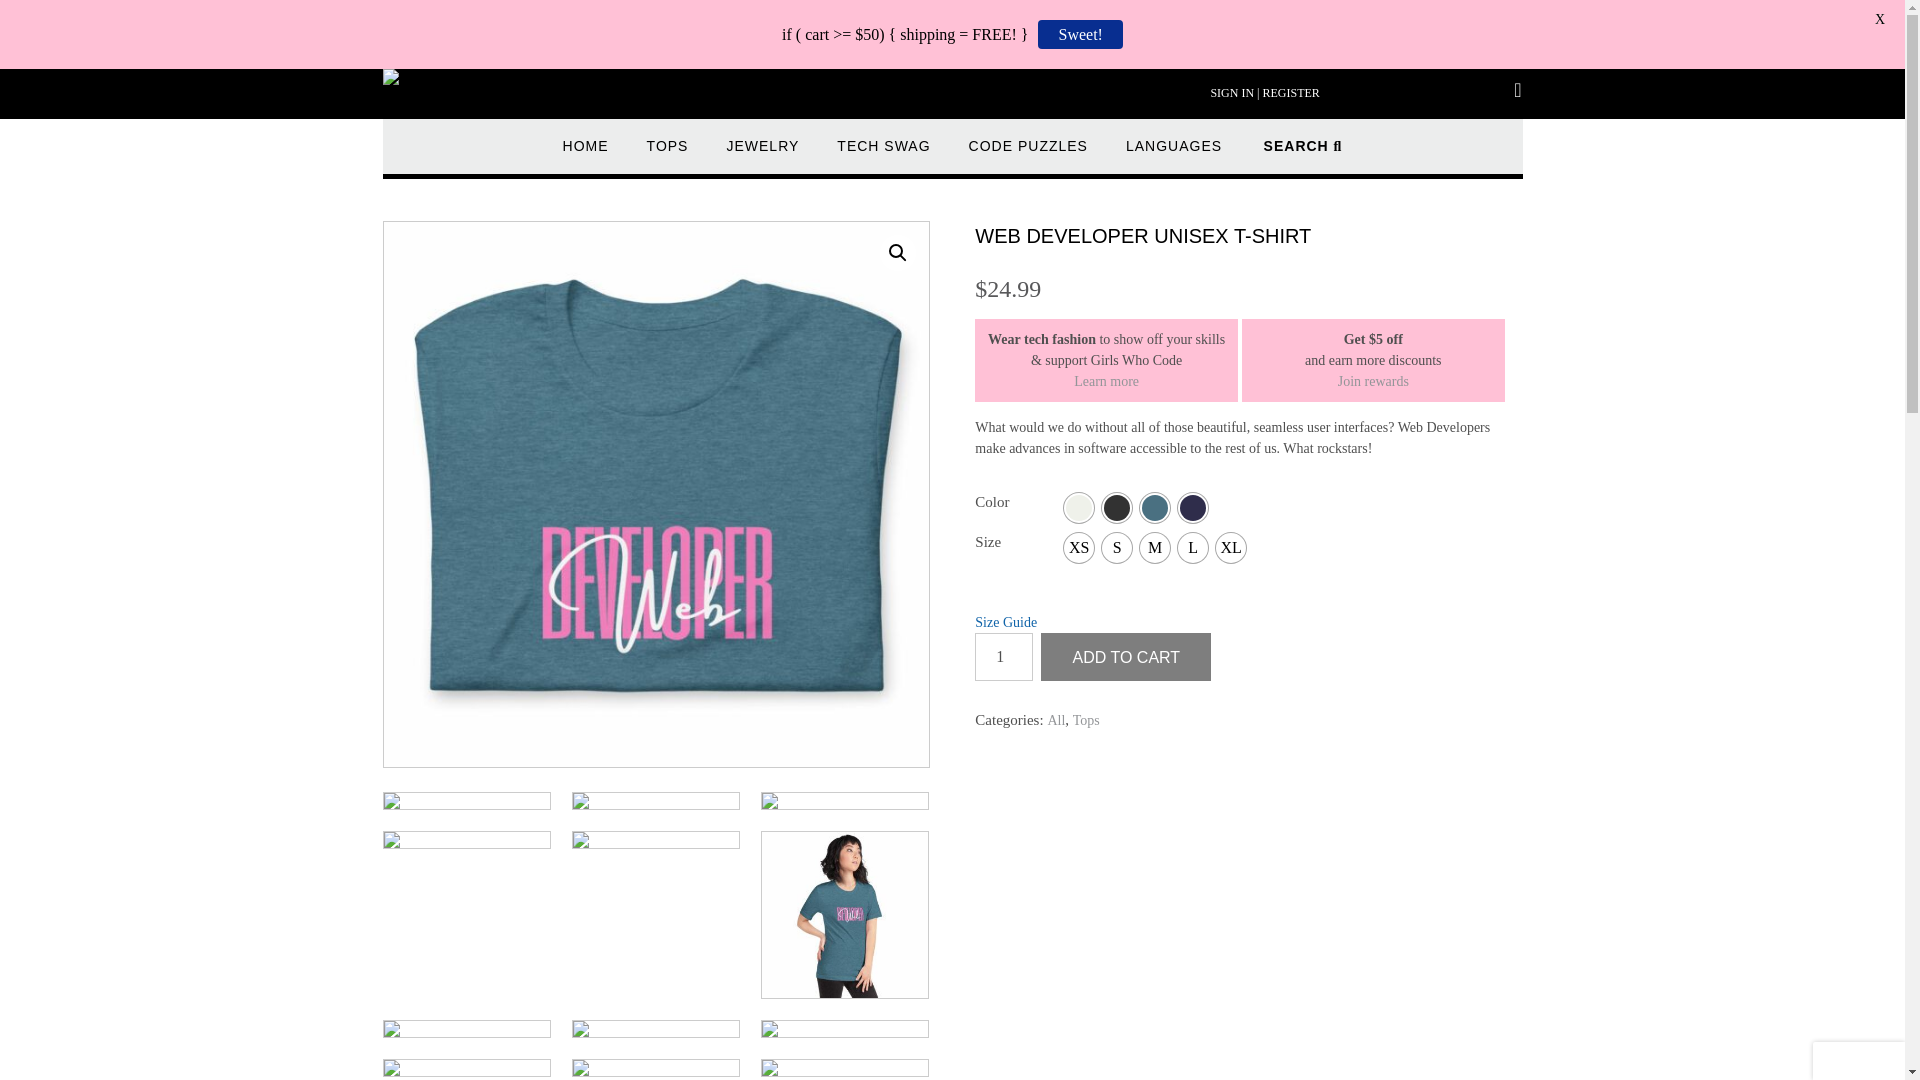 The height and width of the screenshot is (1080, 1920). What do you see at coordinates (1028, 155) in the screenshot?
I see `CODE PUZZLES` at bounding box center [1028, 155].